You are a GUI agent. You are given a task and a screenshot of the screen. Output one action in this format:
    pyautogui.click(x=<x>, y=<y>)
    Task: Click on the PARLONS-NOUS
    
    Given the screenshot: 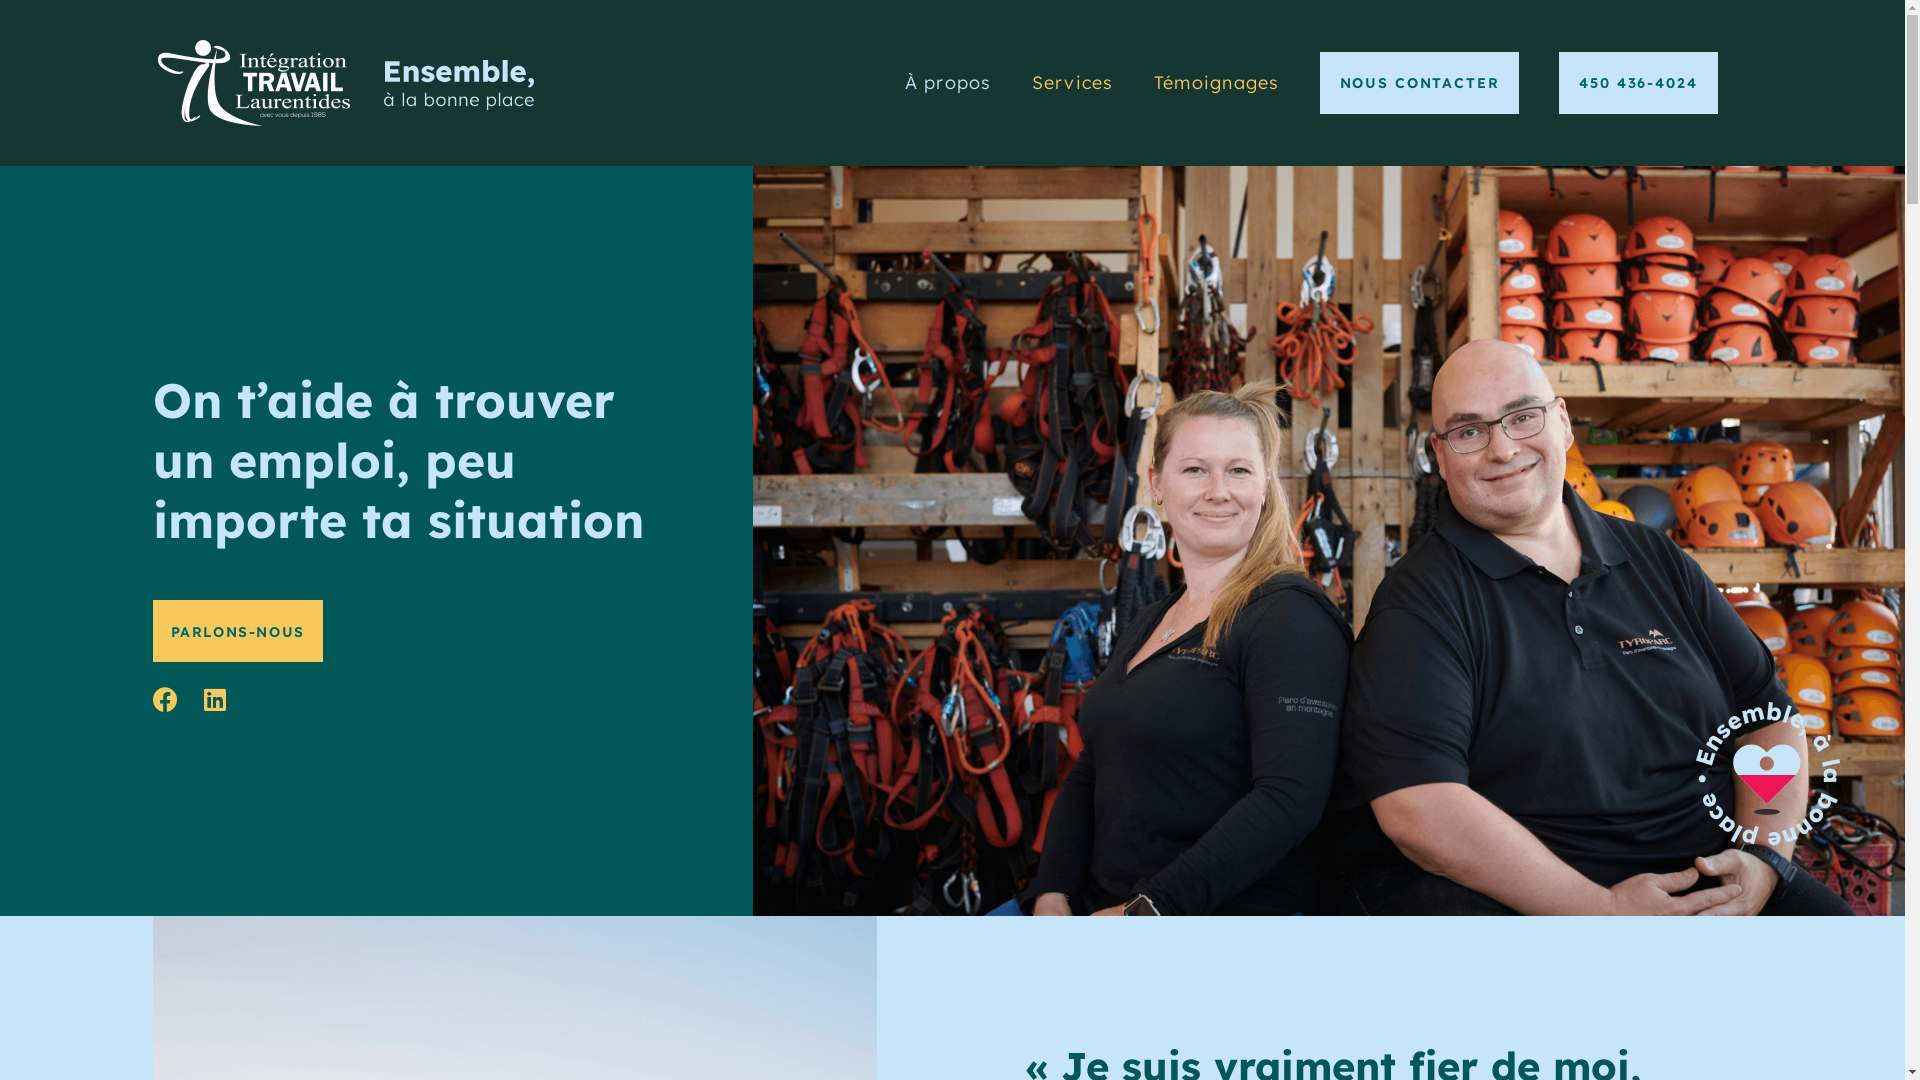 What is the action you would take?
    pyautogui.click(x=237, y=631)
    